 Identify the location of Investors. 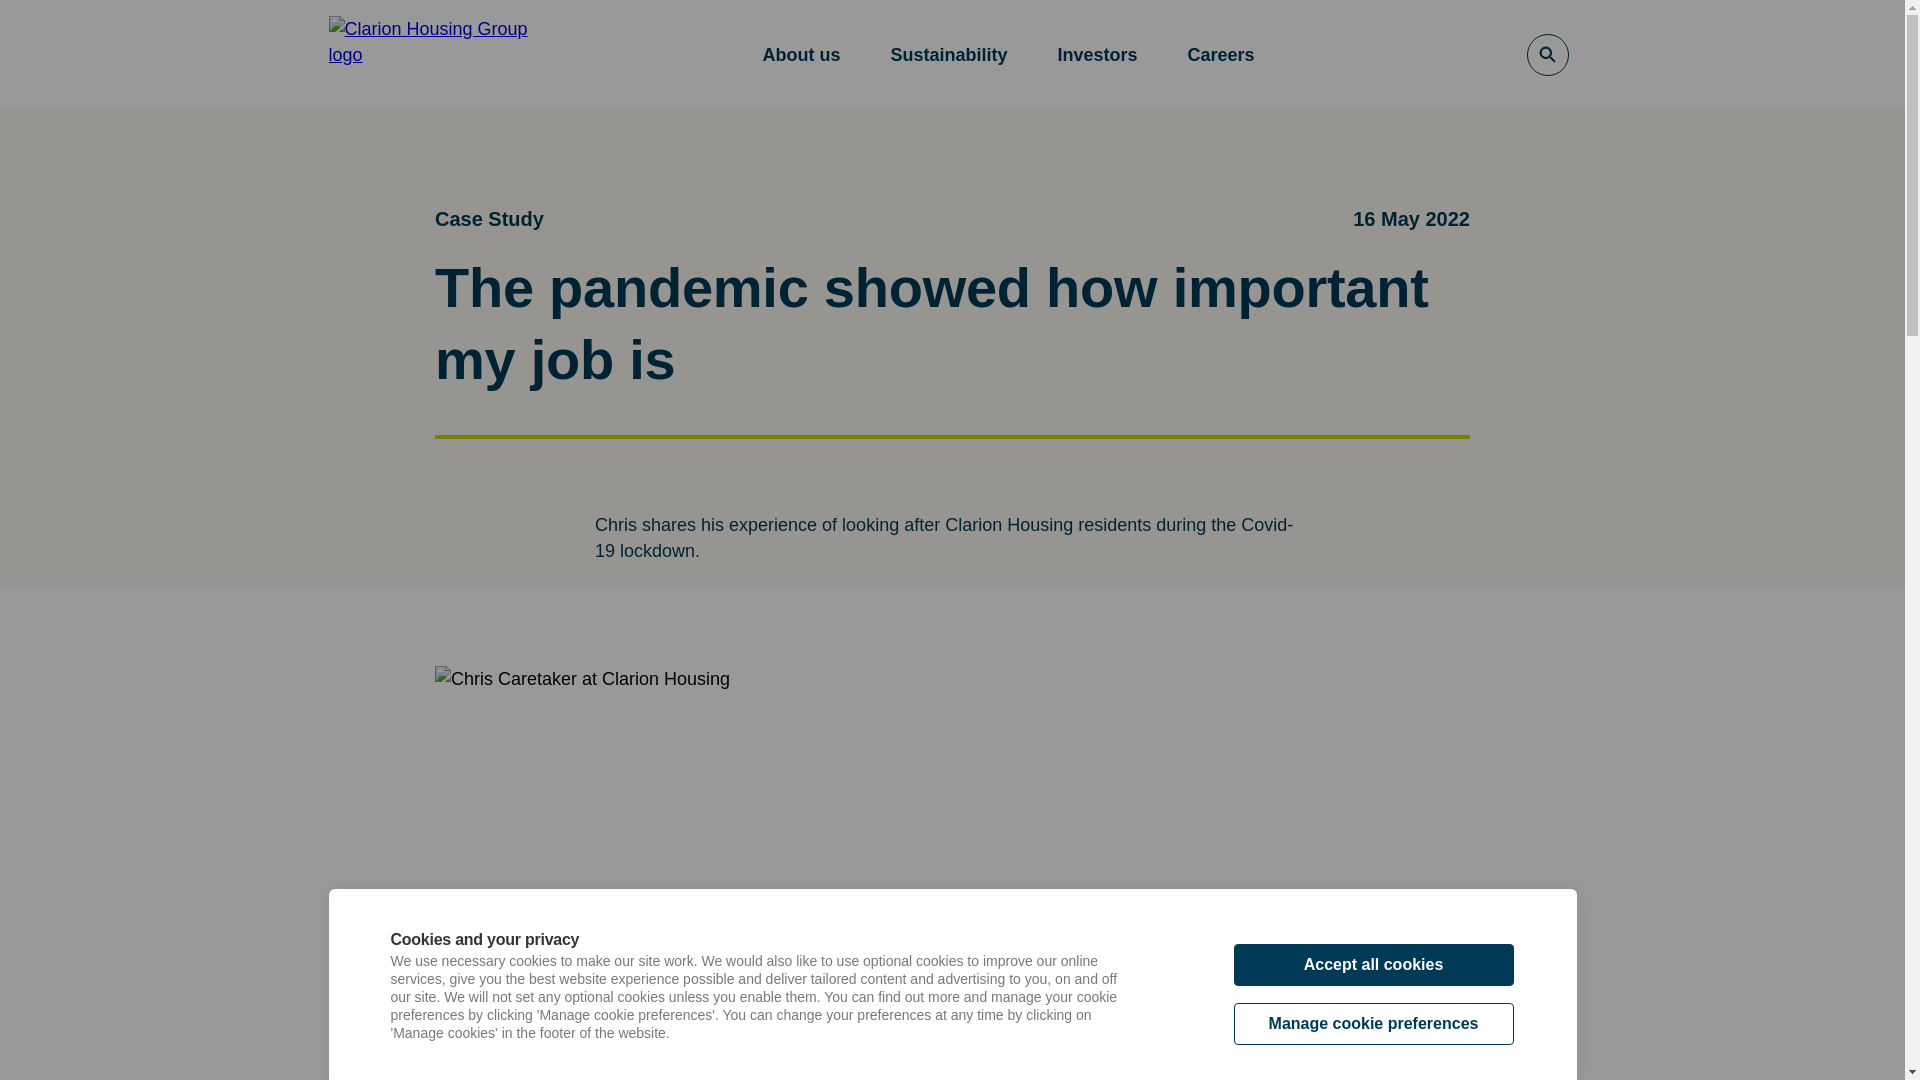
(1096, 54).